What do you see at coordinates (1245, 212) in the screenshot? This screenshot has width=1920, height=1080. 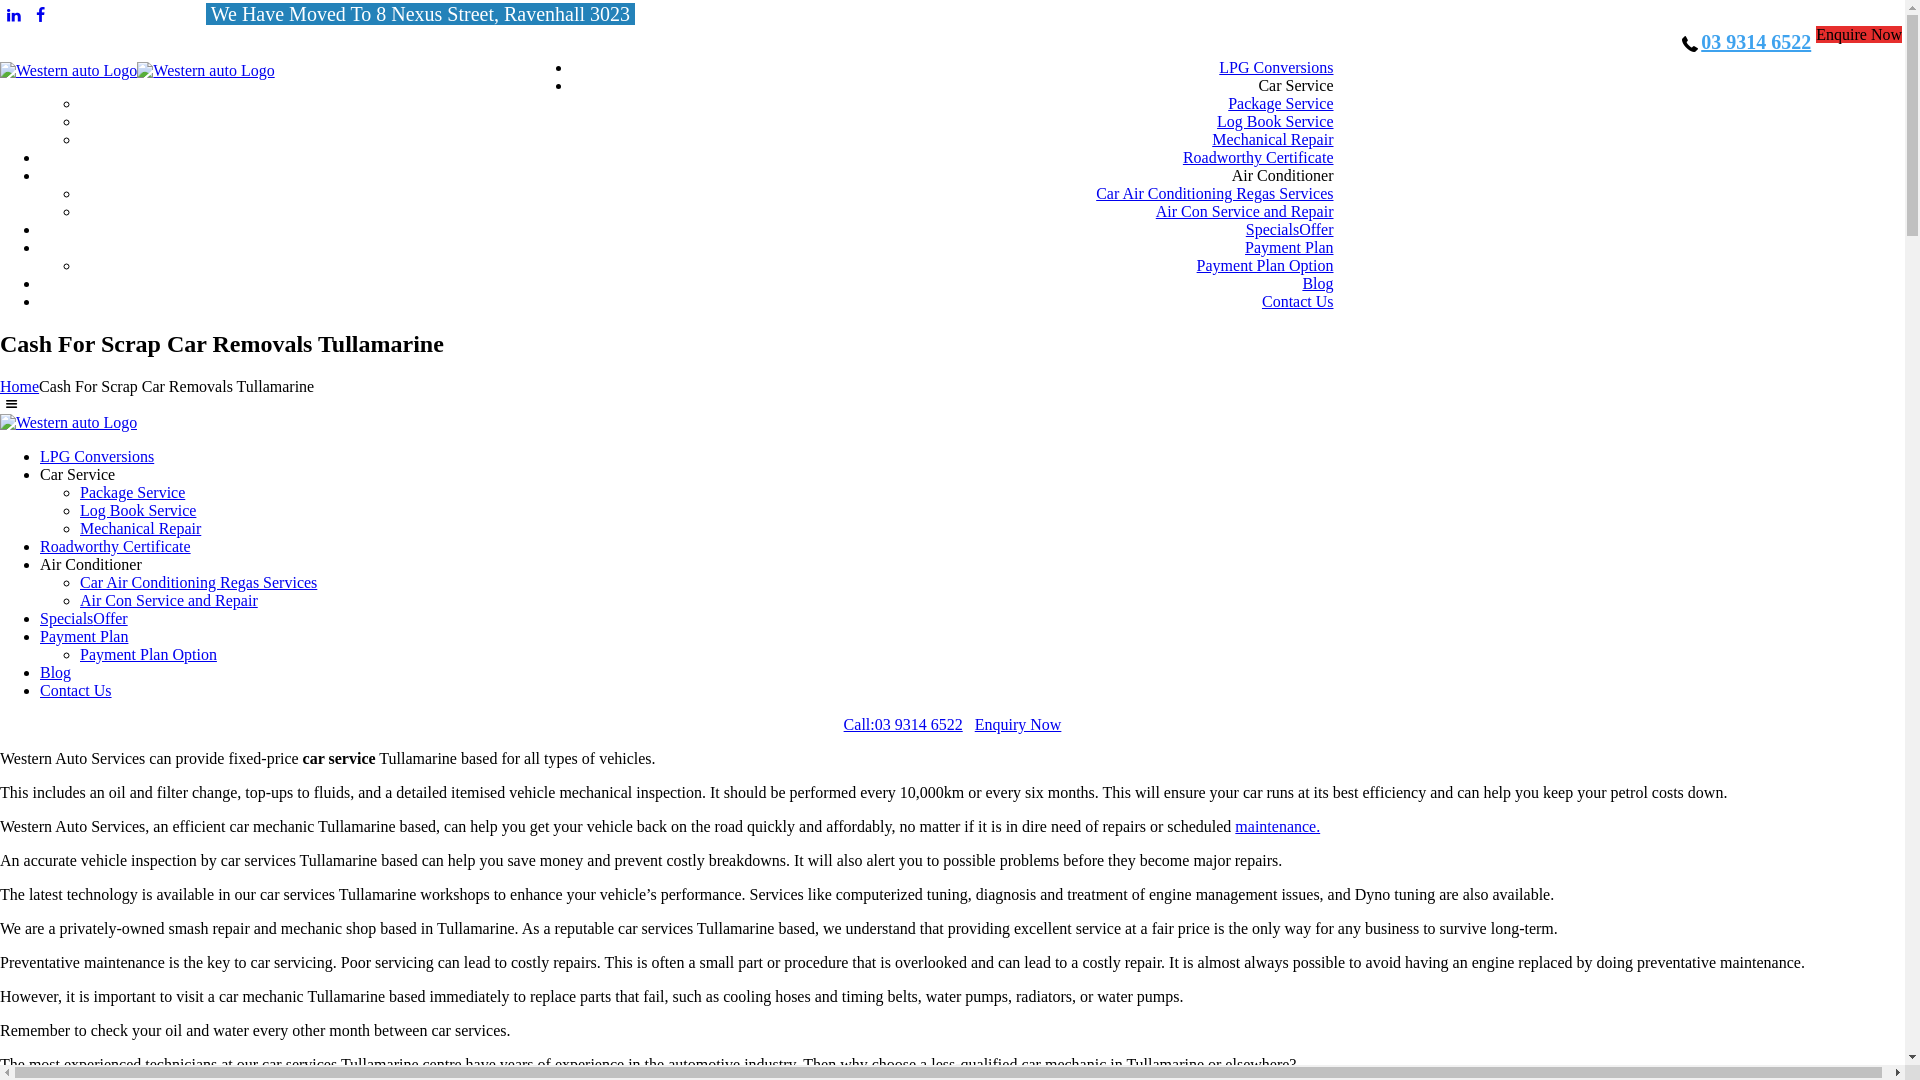 I see `Air Con Service and Repair` at bounding box center [1245, 212].